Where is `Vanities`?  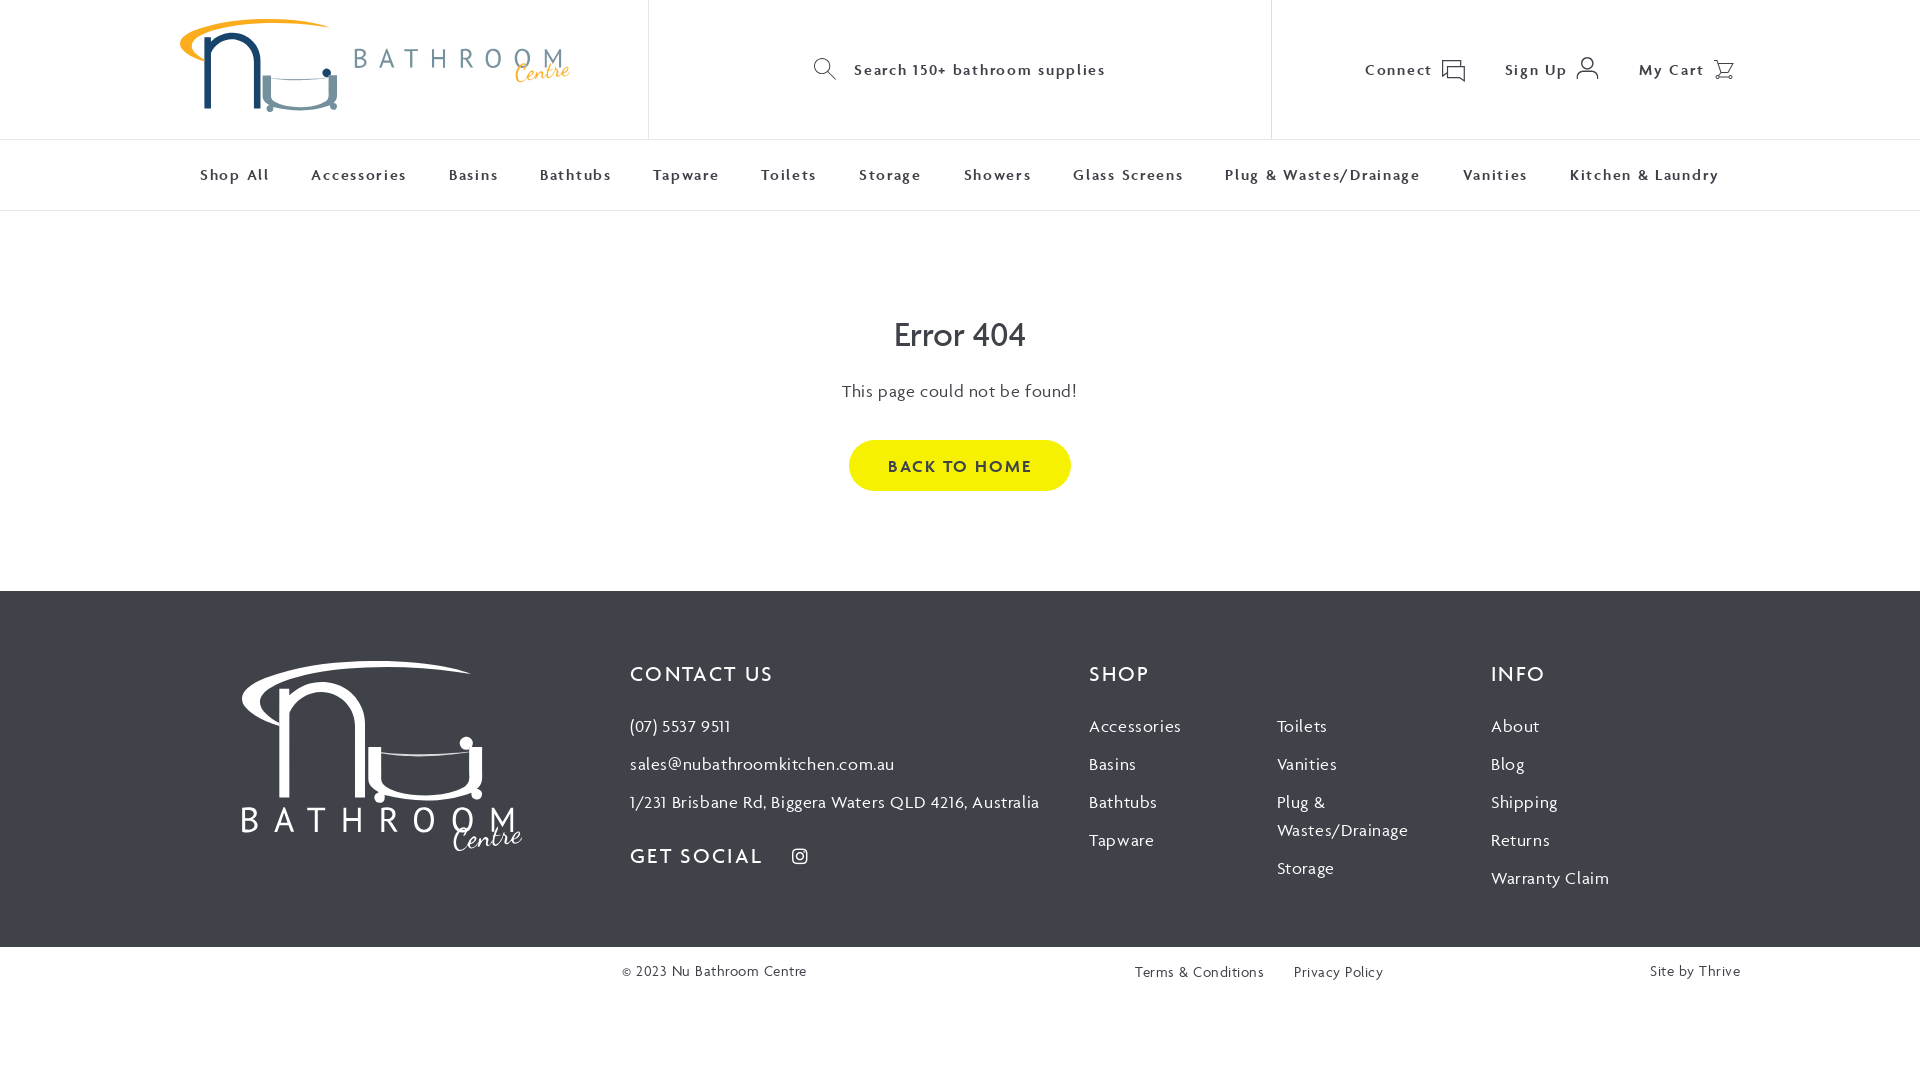
Vanities is located at coordinates (1308, 764).